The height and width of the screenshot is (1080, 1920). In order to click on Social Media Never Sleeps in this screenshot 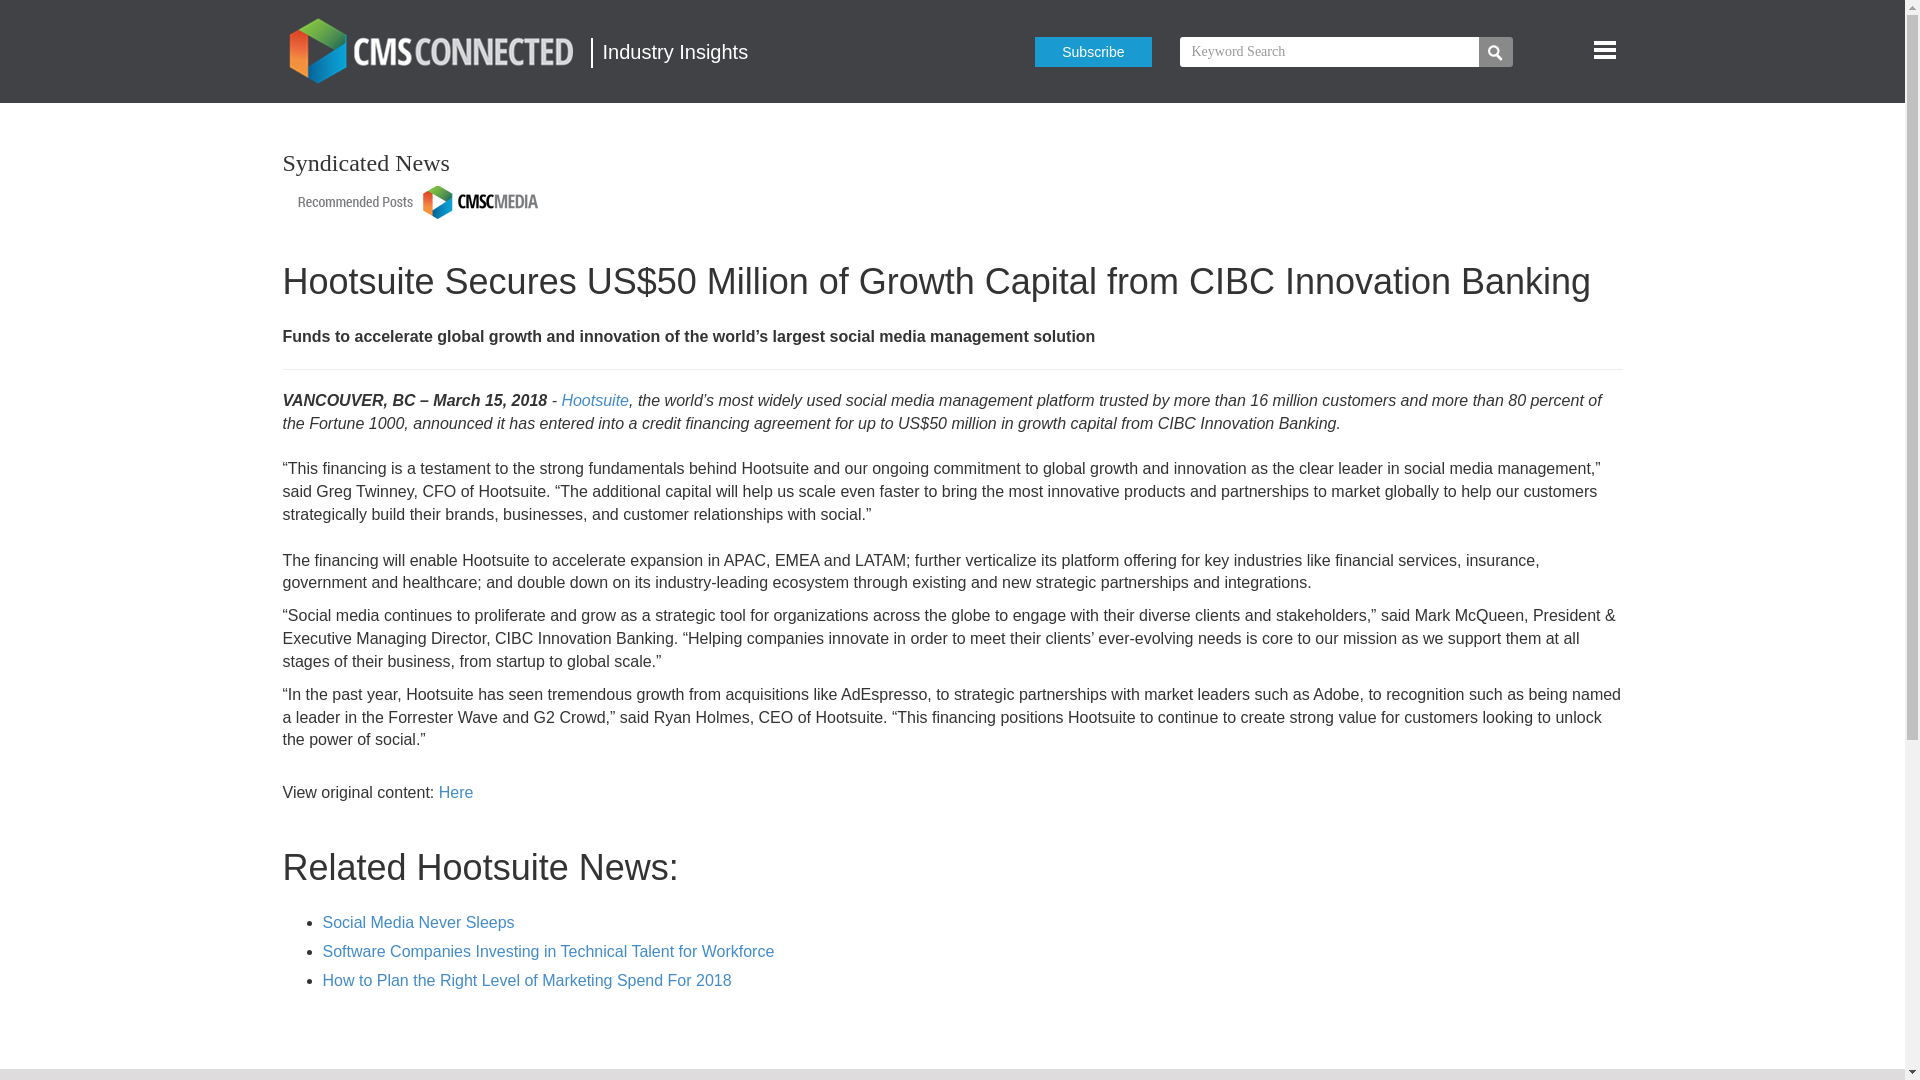, I will do `click(418, 922)`.